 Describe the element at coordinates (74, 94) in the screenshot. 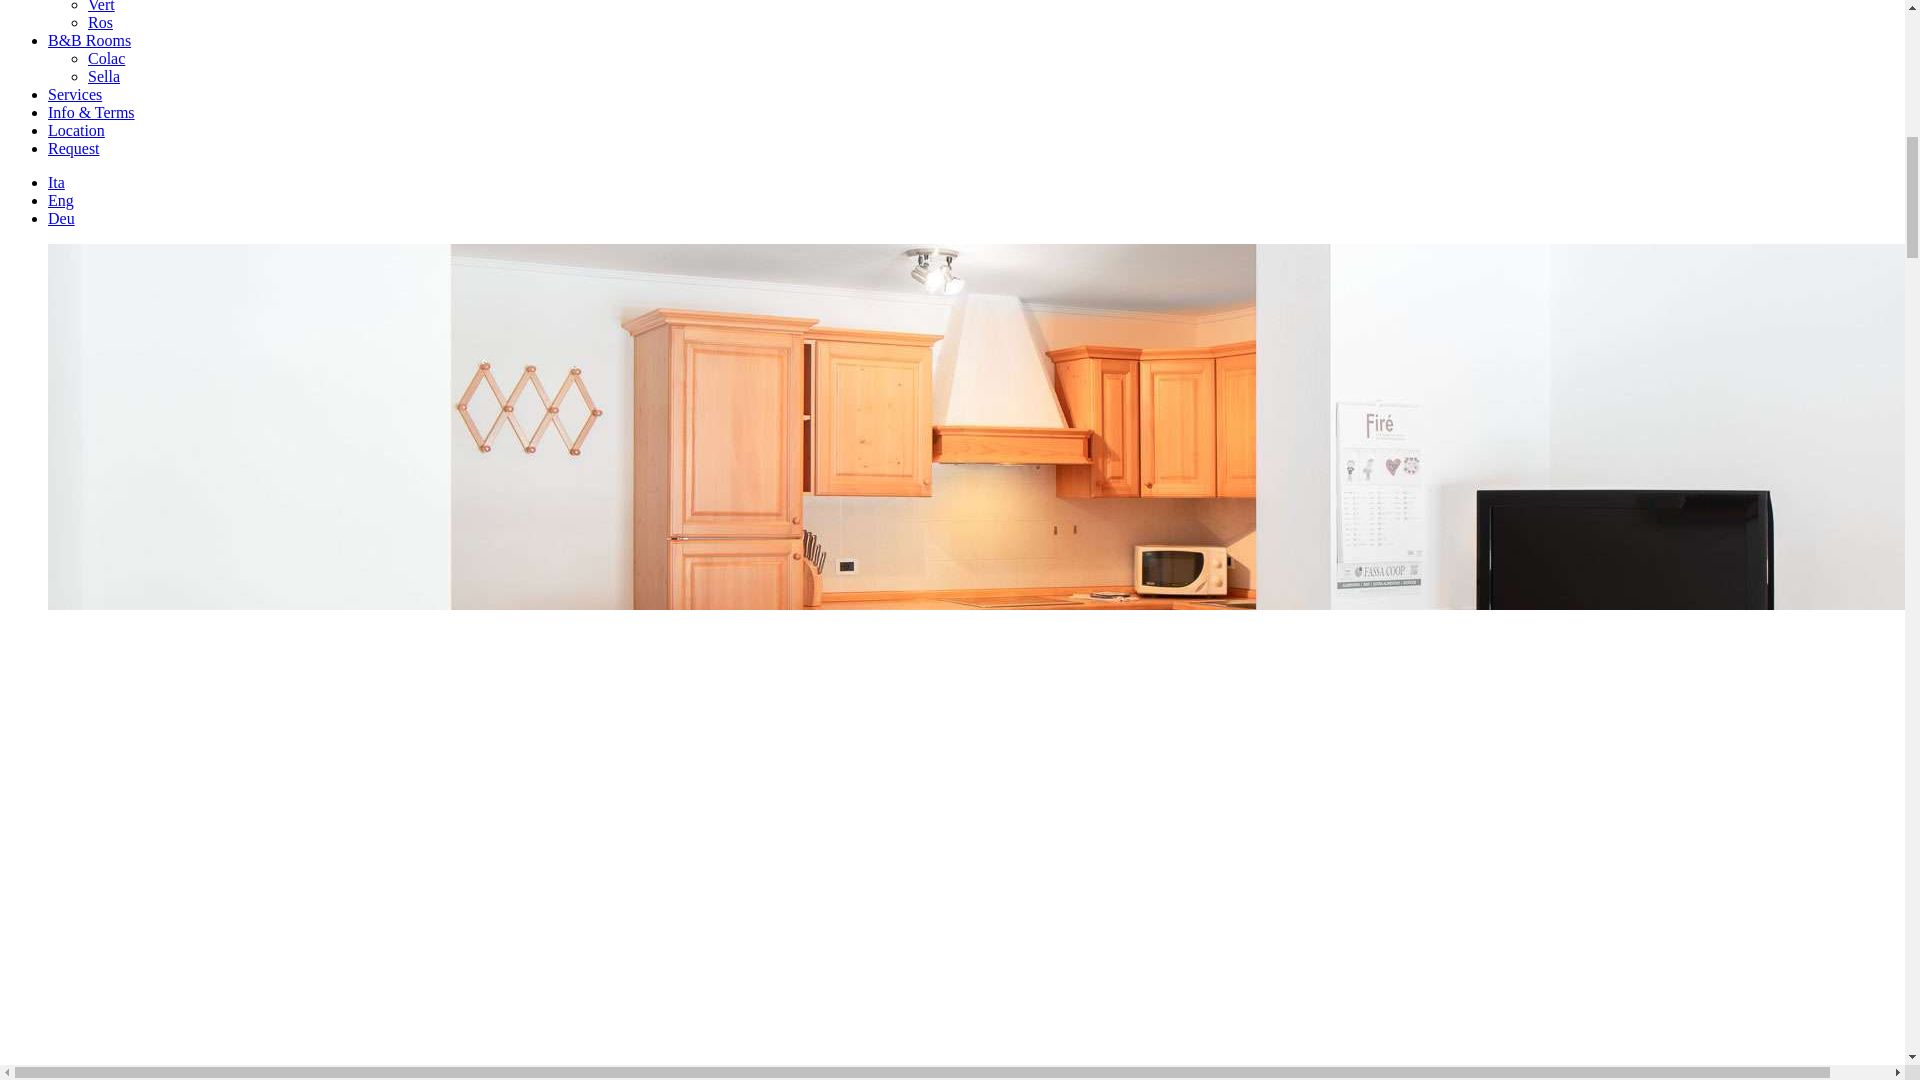

I see `Services` at that location.